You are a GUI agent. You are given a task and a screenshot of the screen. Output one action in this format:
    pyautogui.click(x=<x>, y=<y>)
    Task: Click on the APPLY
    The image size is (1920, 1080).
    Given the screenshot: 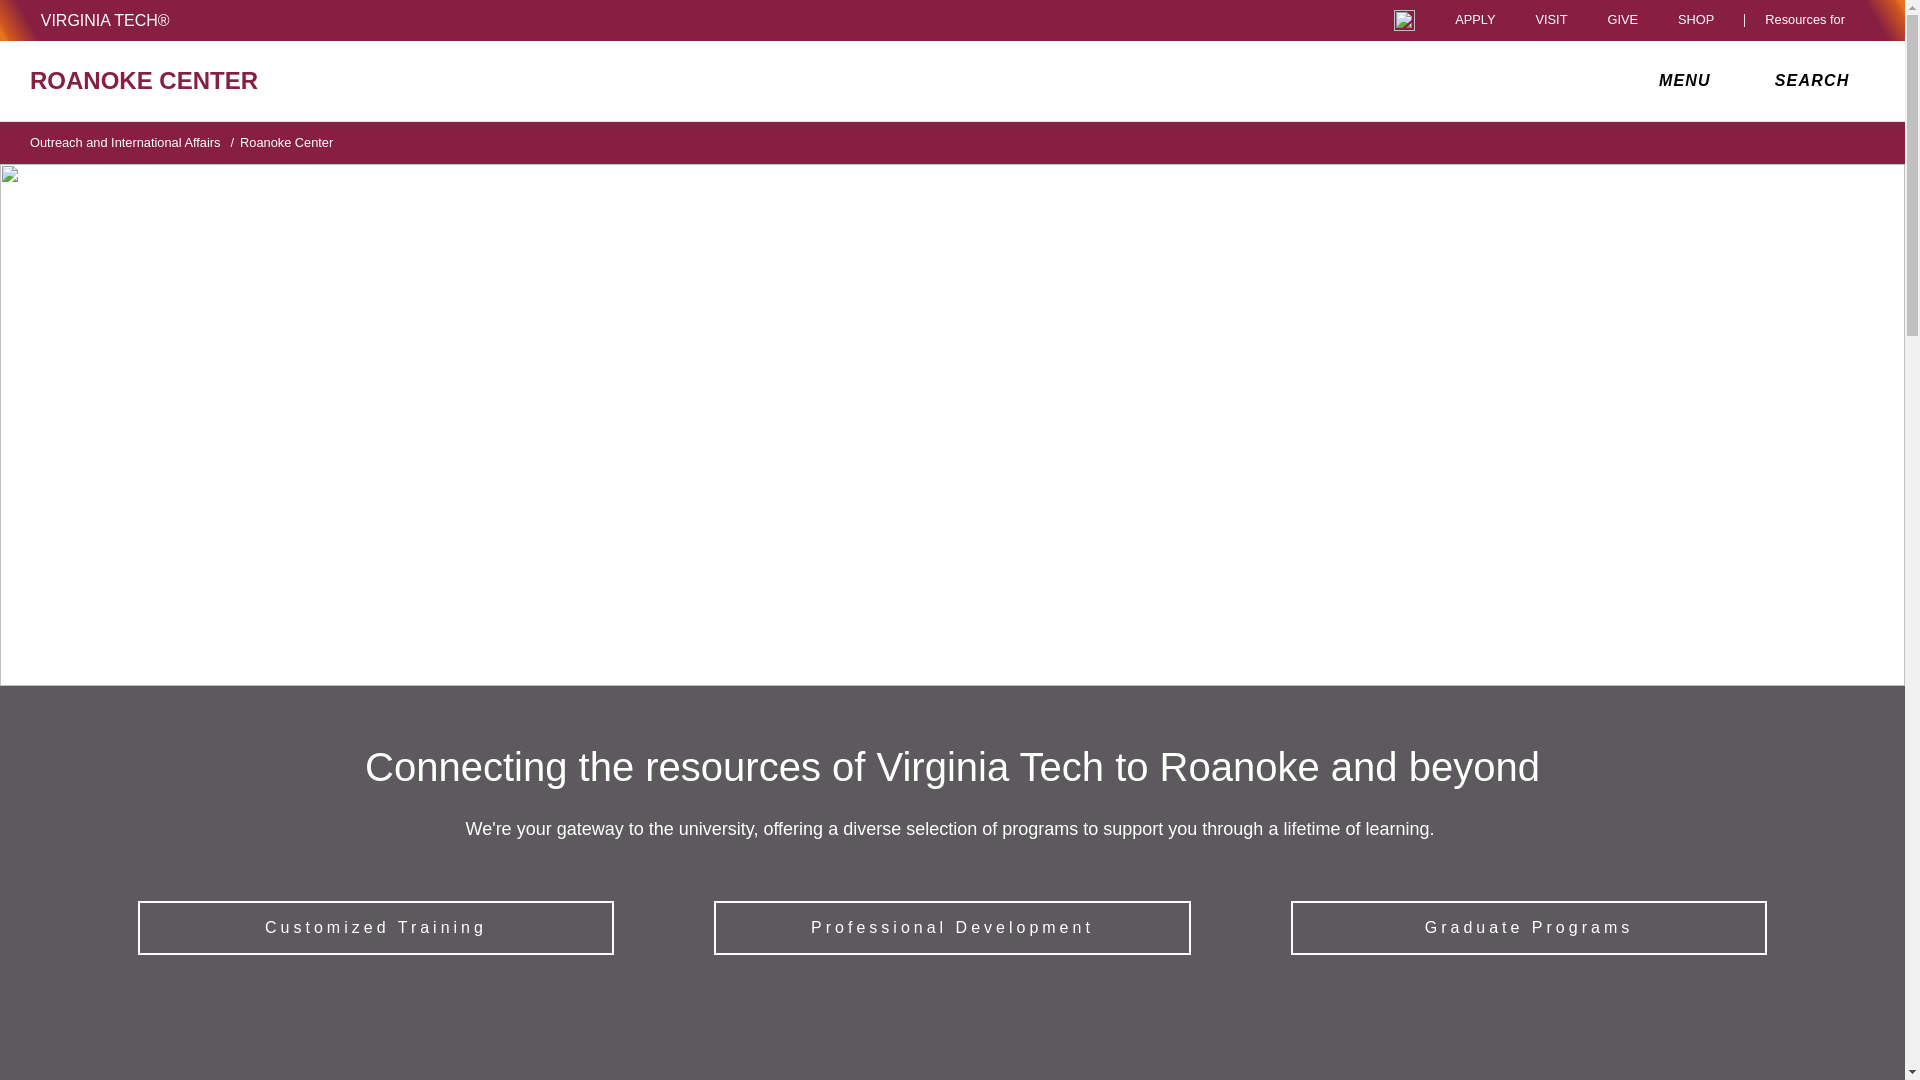 What is the action you would take?
    pyautogui.click(x=1475, y=20)
    